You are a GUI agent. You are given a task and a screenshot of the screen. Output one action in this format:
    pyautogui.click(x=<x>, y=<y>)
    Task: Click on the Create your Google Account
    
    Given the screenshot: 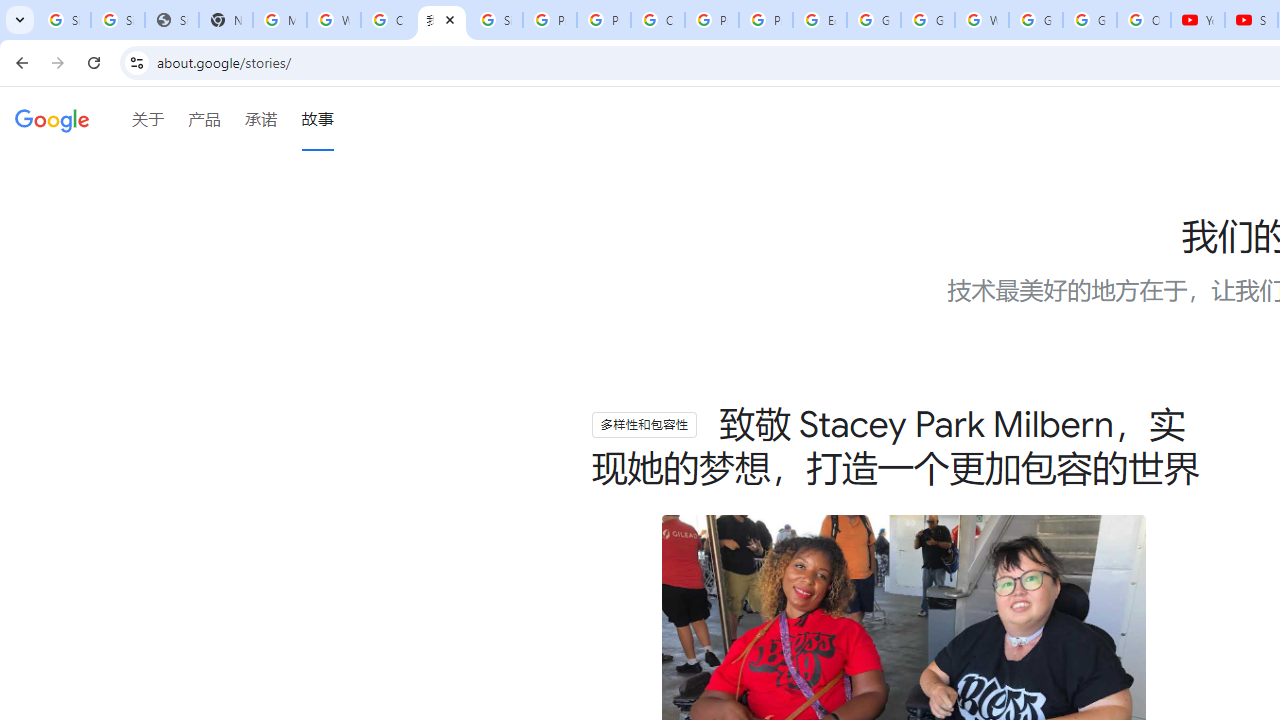 What is the action you would take?
    pyautogui.click(x=388, y=20)
    